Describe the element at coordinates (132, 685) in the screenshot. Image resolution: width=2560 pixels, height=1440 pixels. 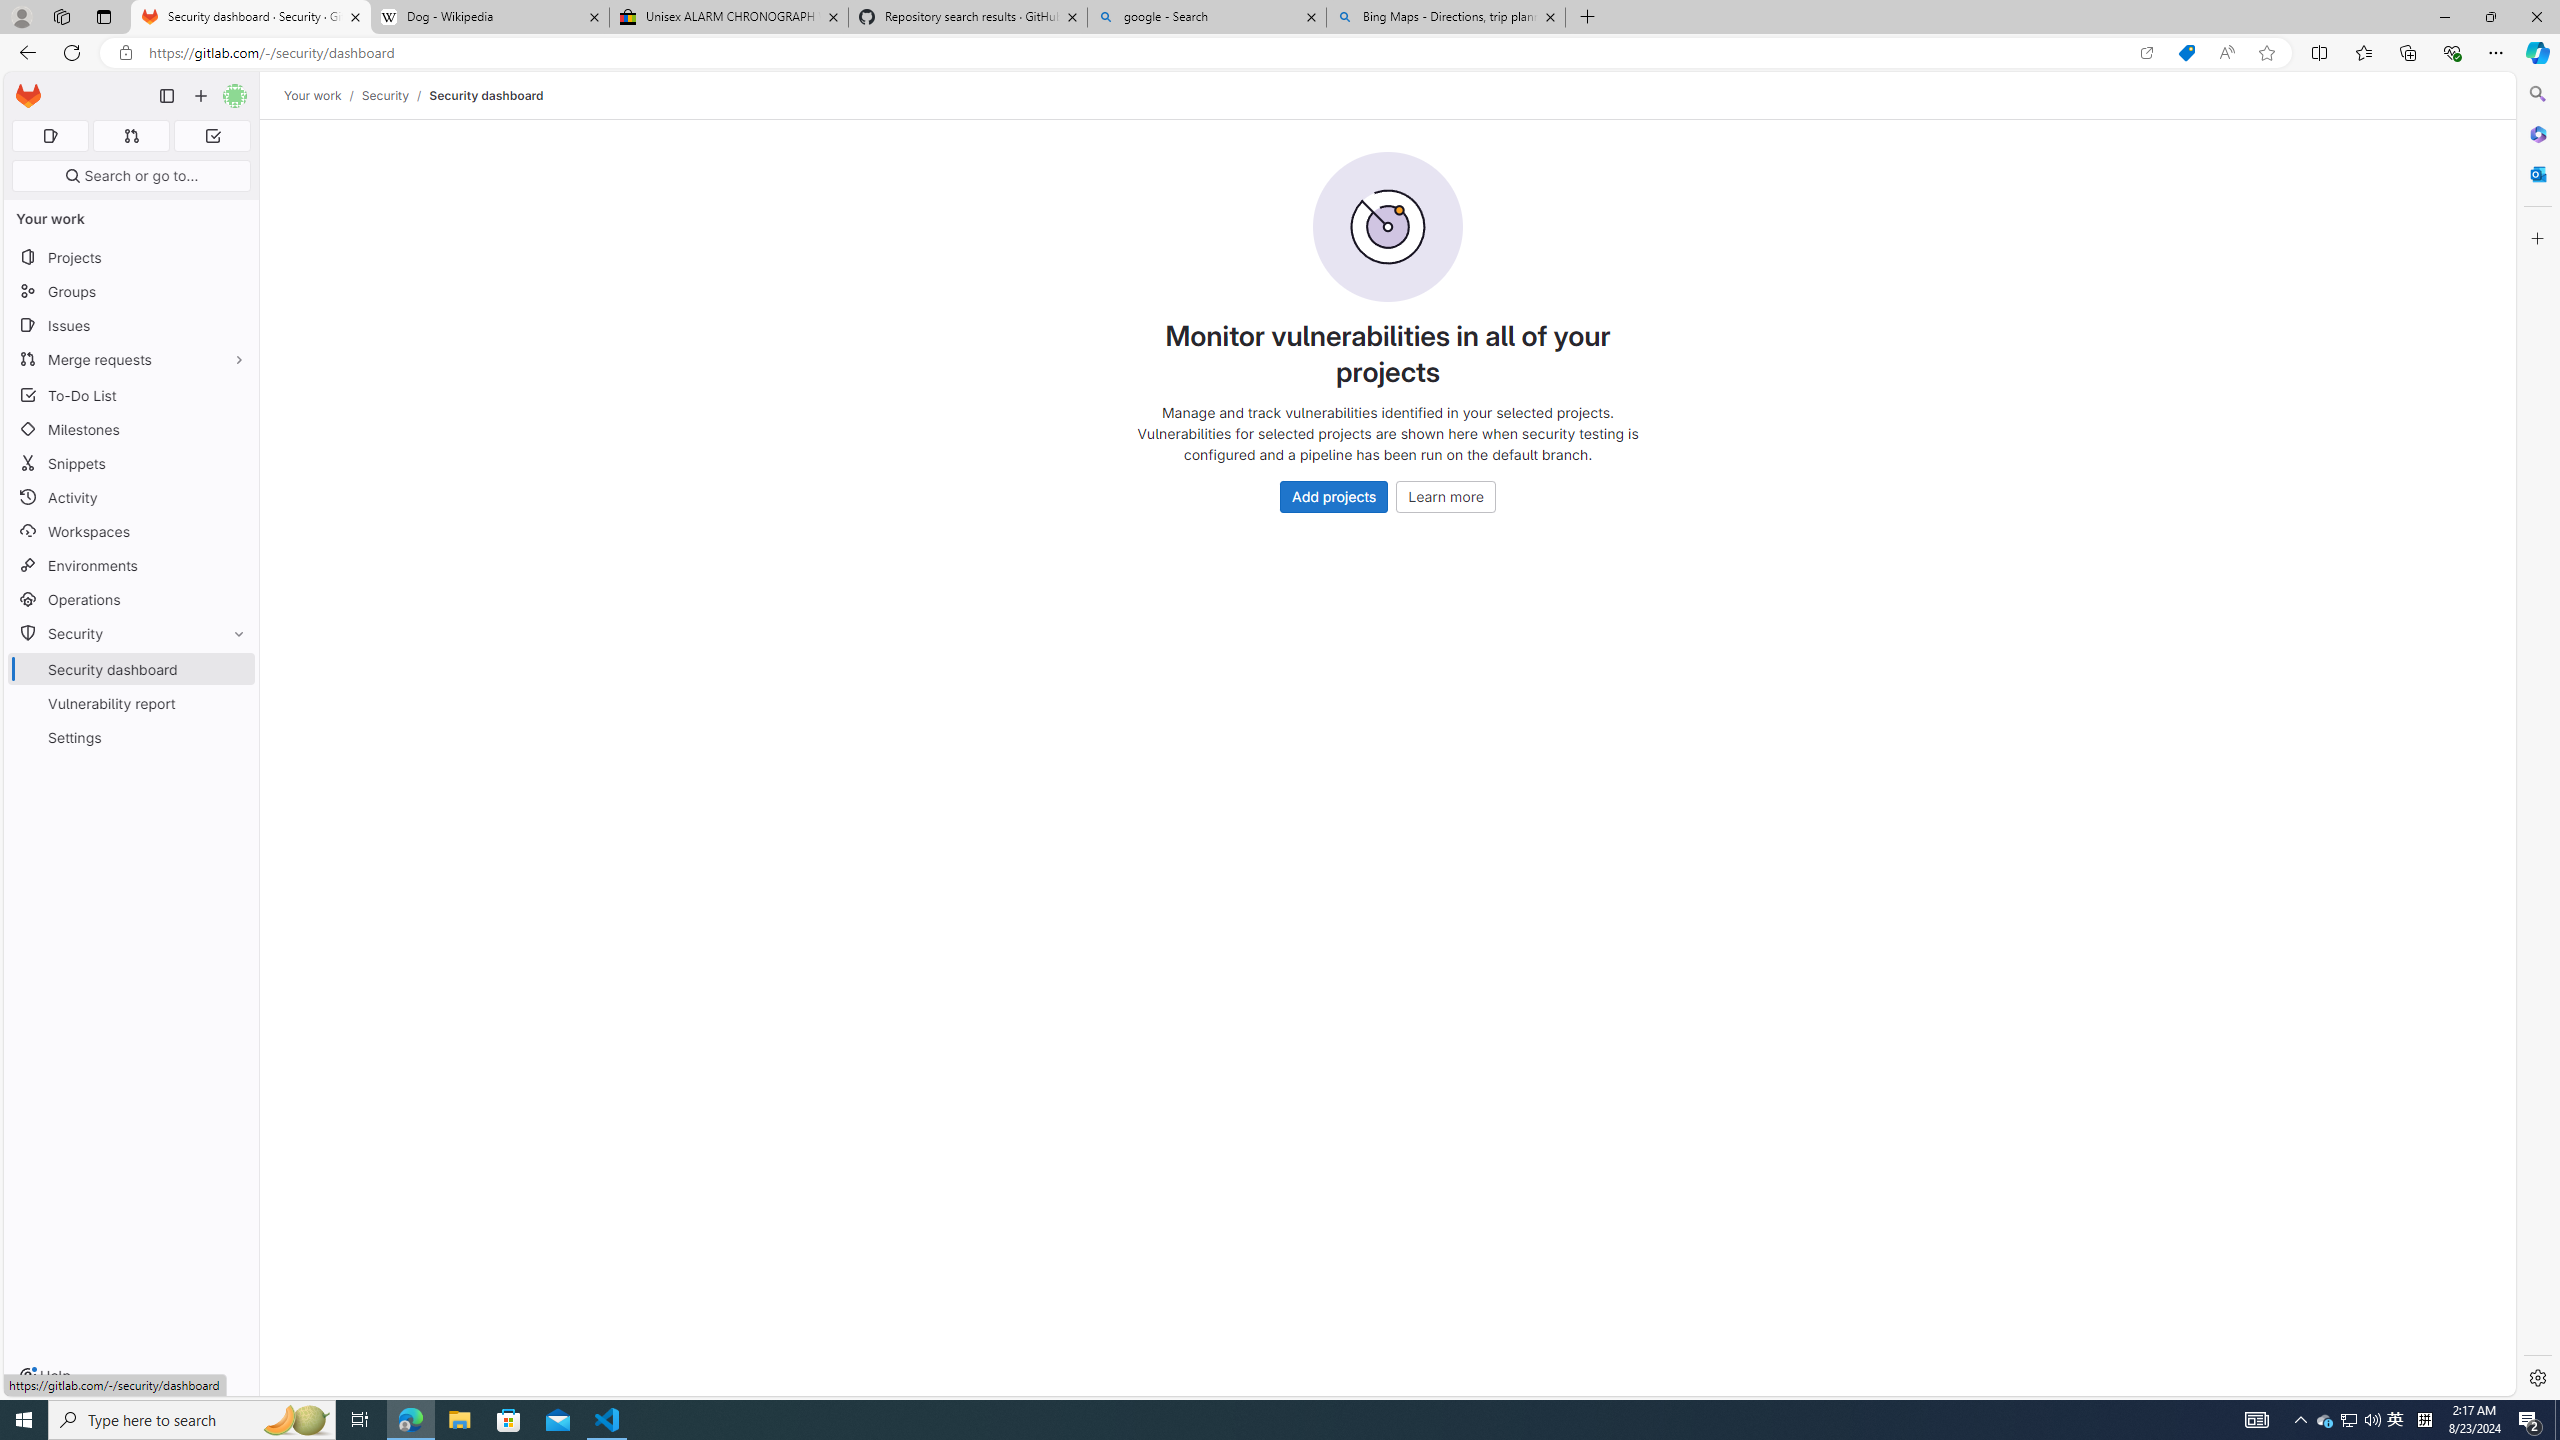
I see `SecuritySecurity dashboardVulnerability reportSettings` at that location.